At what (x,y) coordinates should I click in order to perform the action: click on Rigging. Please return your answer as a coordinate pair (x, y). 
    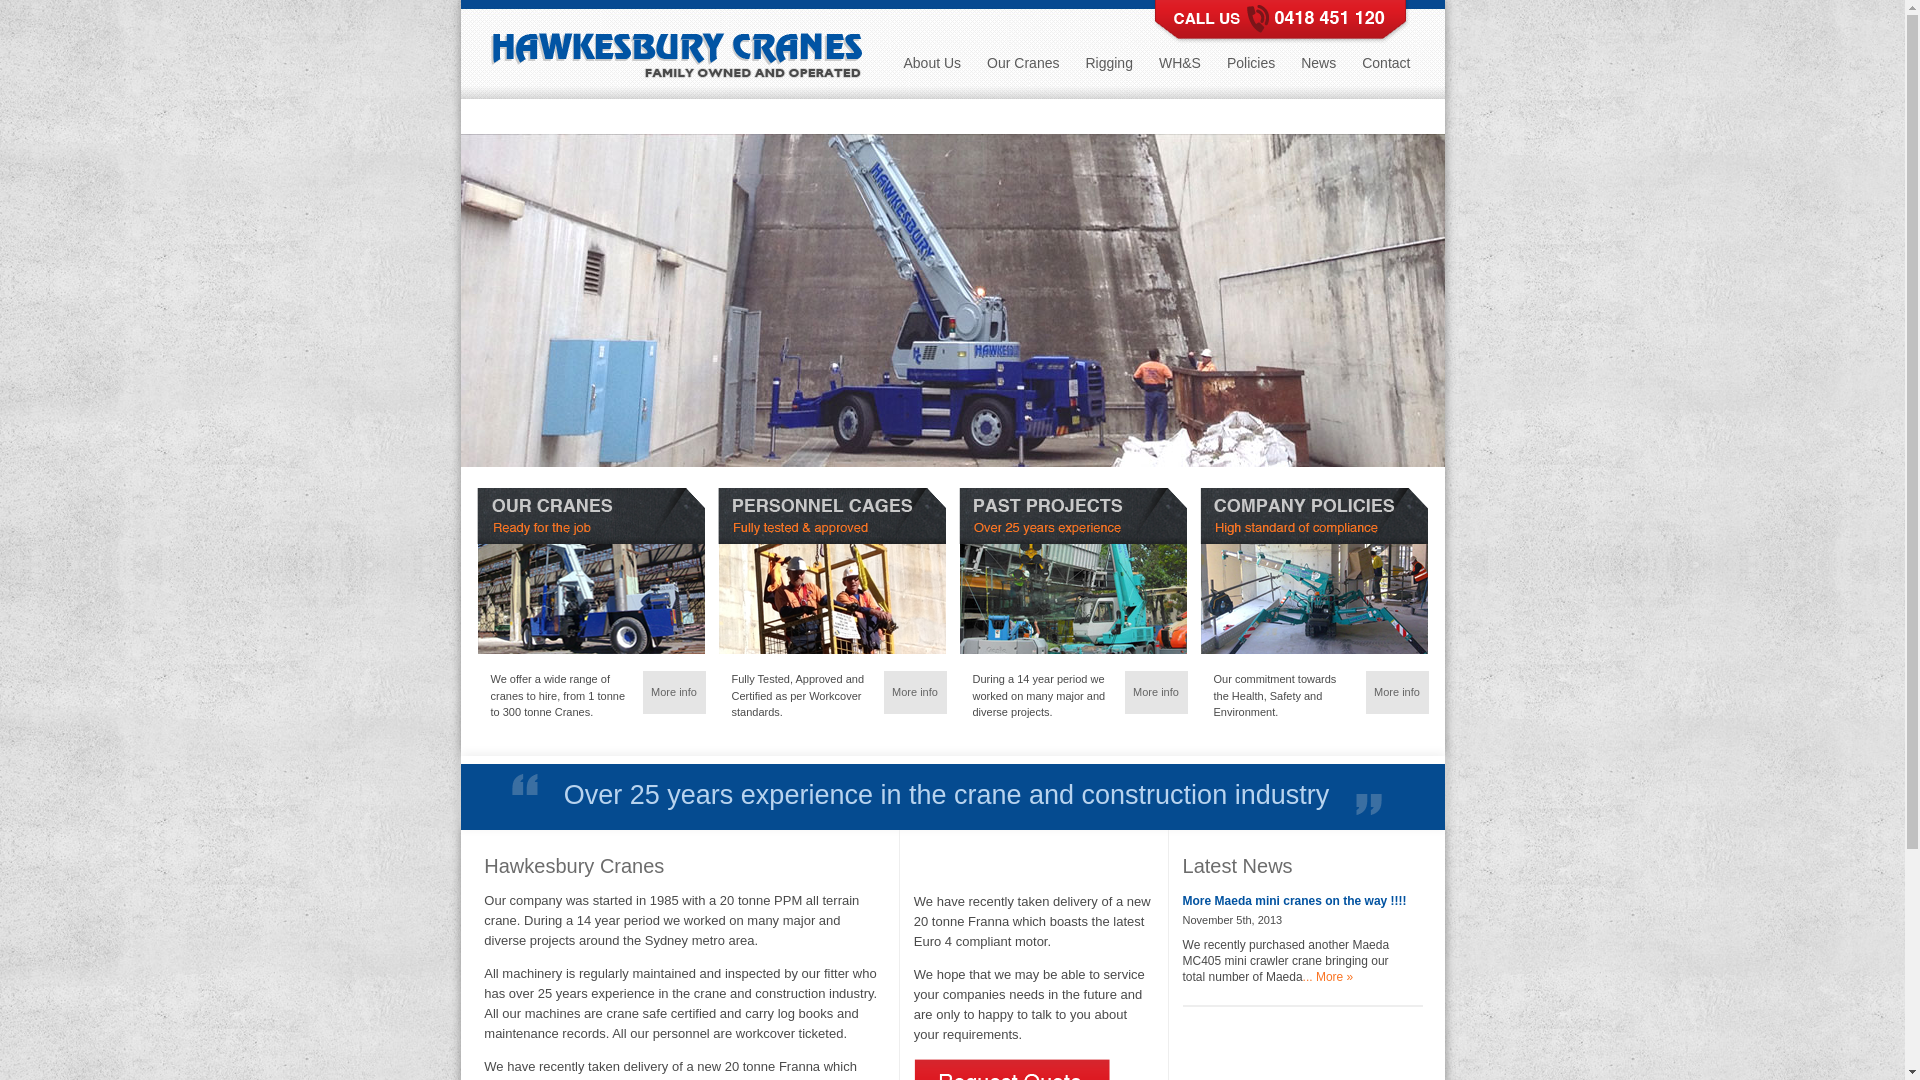
    Looking at the image, I should click on (1108, 70).